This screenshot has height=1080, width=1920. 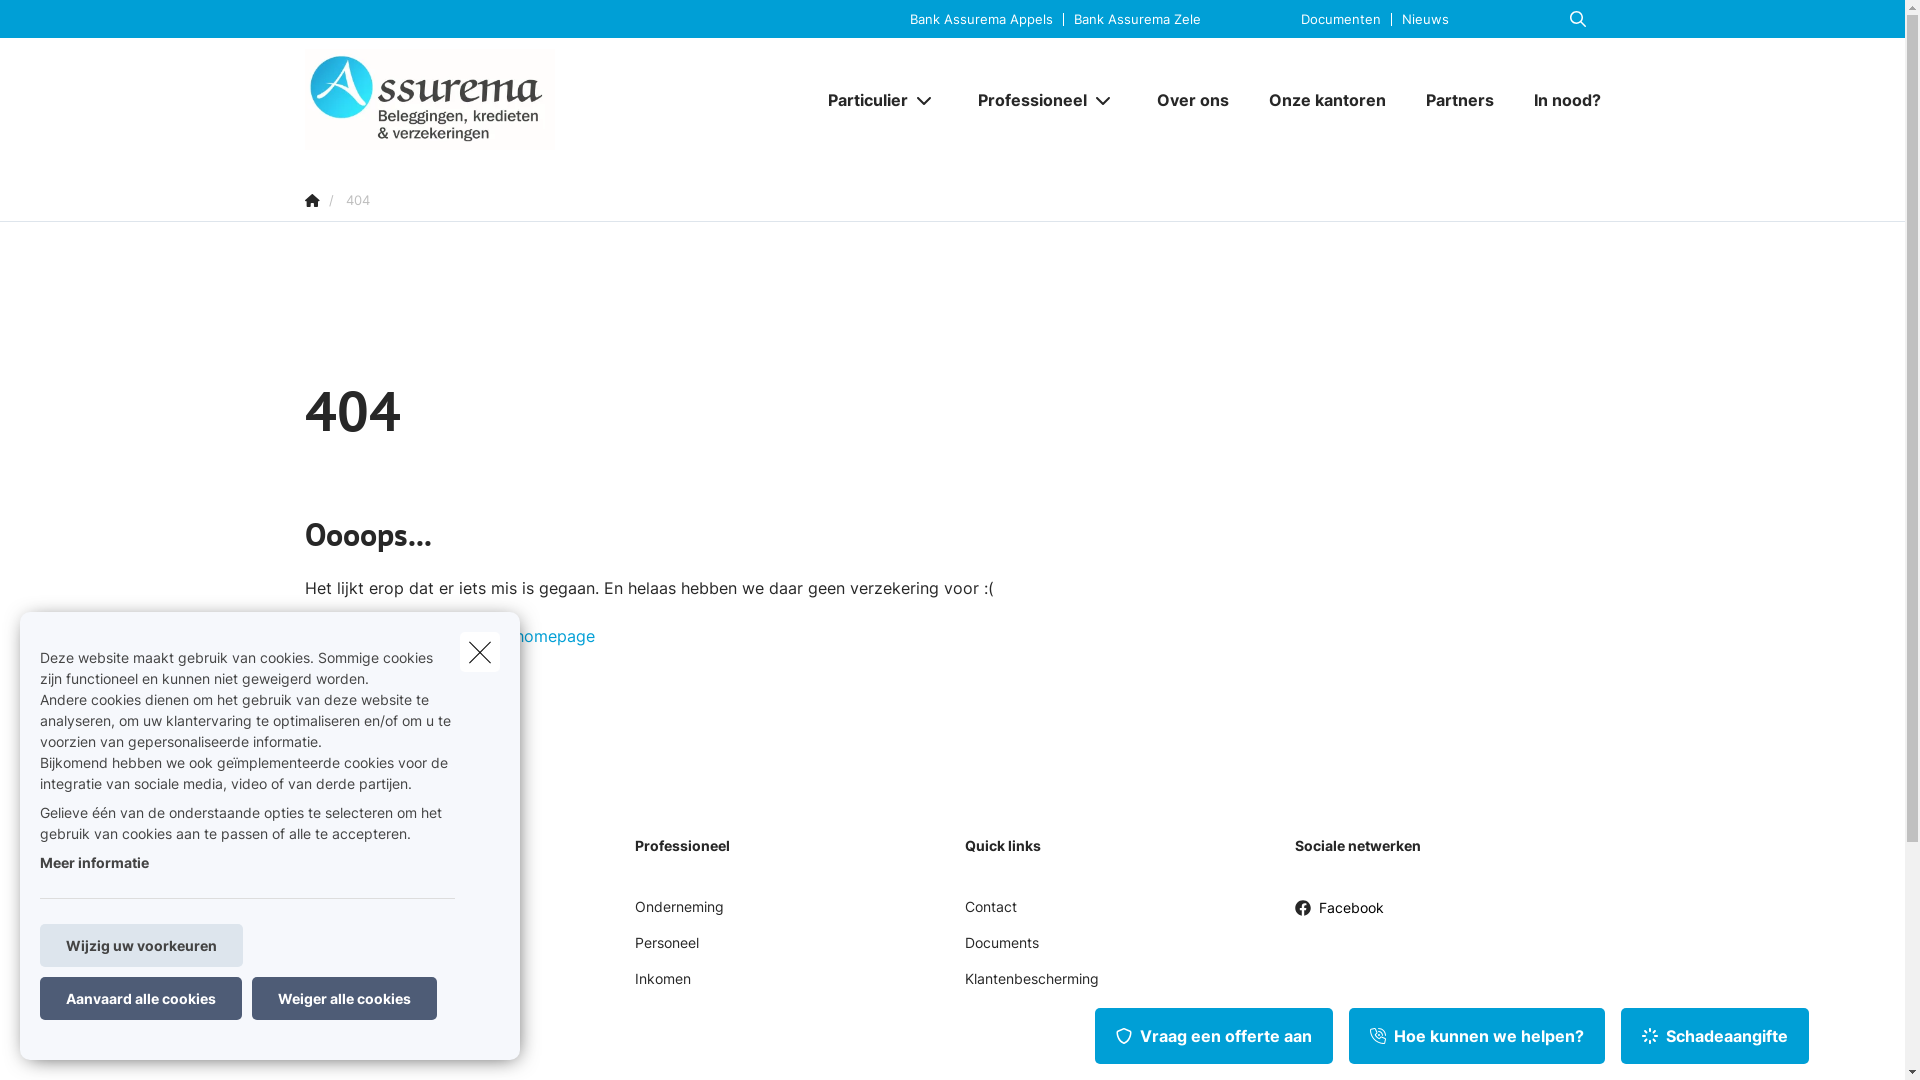 What do you see at coordinates (348, 1022) in the screenshot?
I see `Hospitalisatie` at bounding box center [348, 1022].